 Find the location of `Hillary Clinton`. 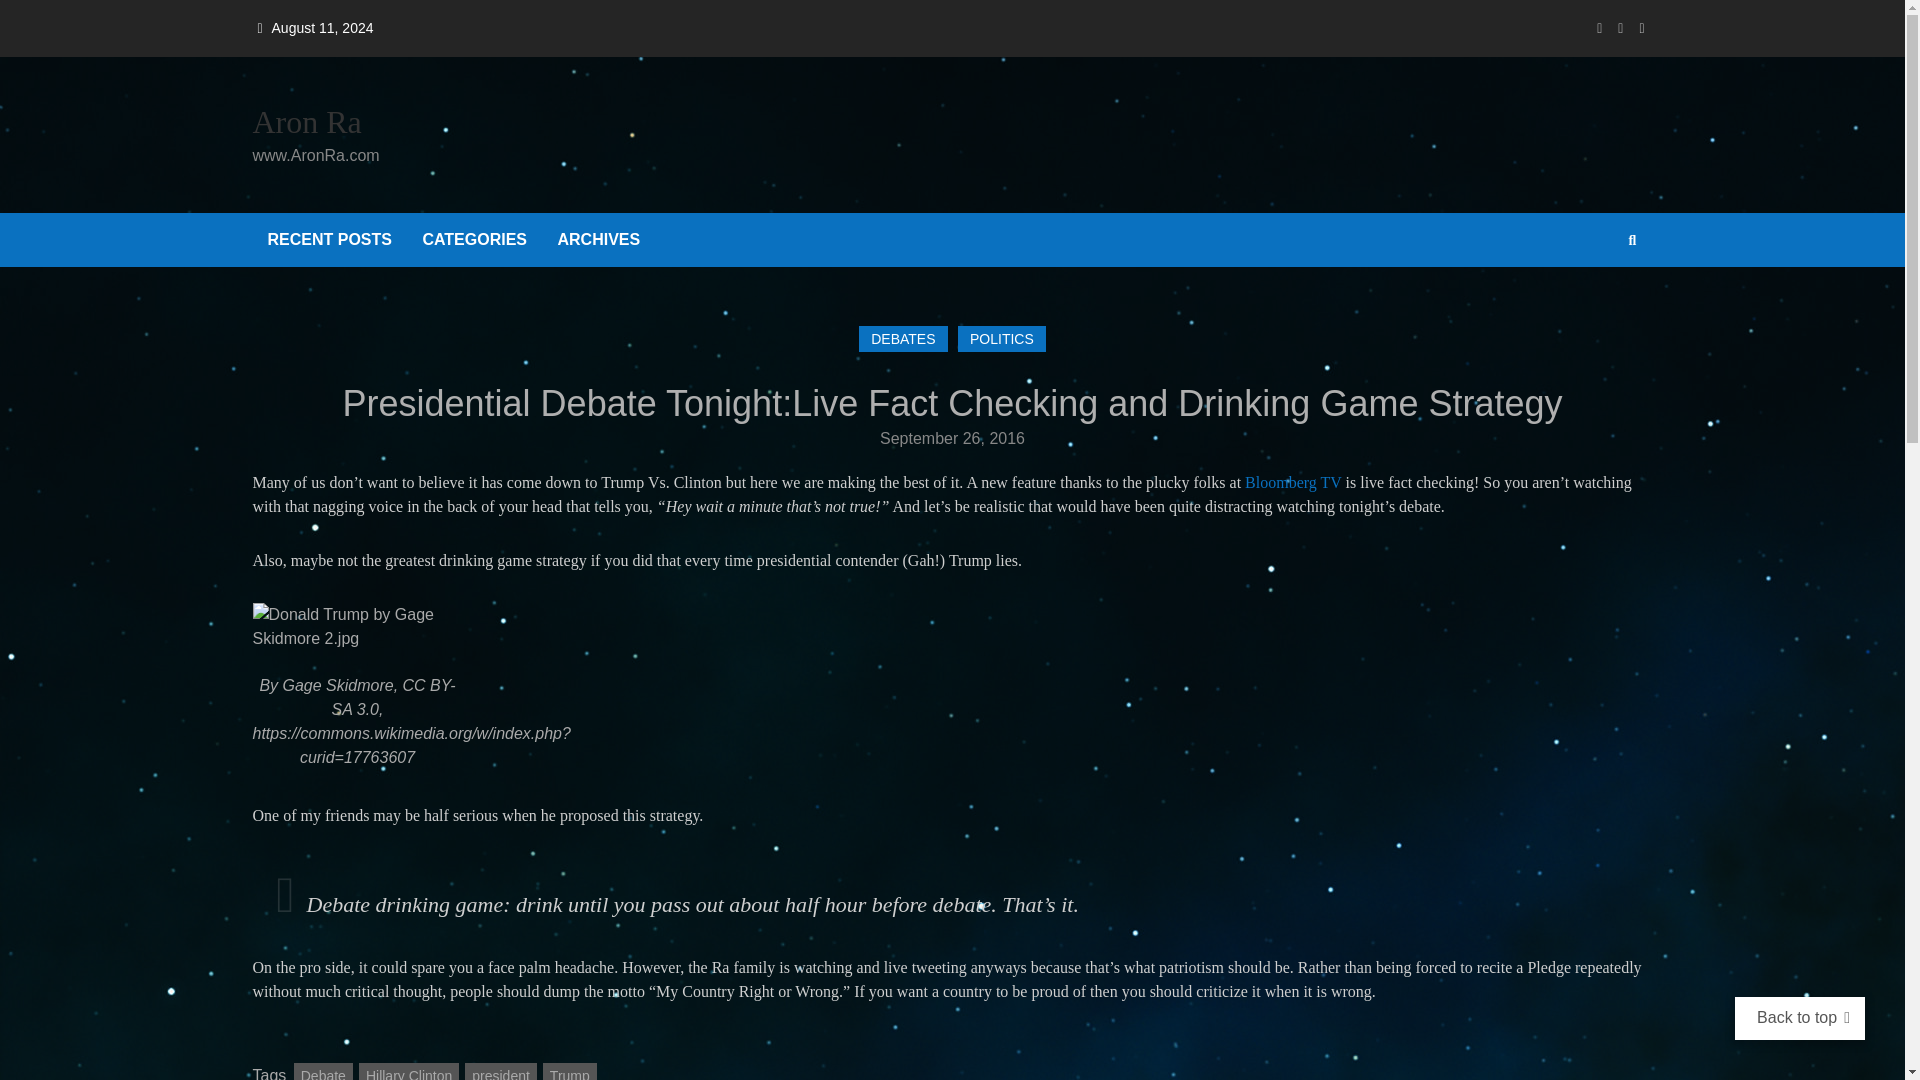

Hillary Clinton is located at coordinates (408, 1071).